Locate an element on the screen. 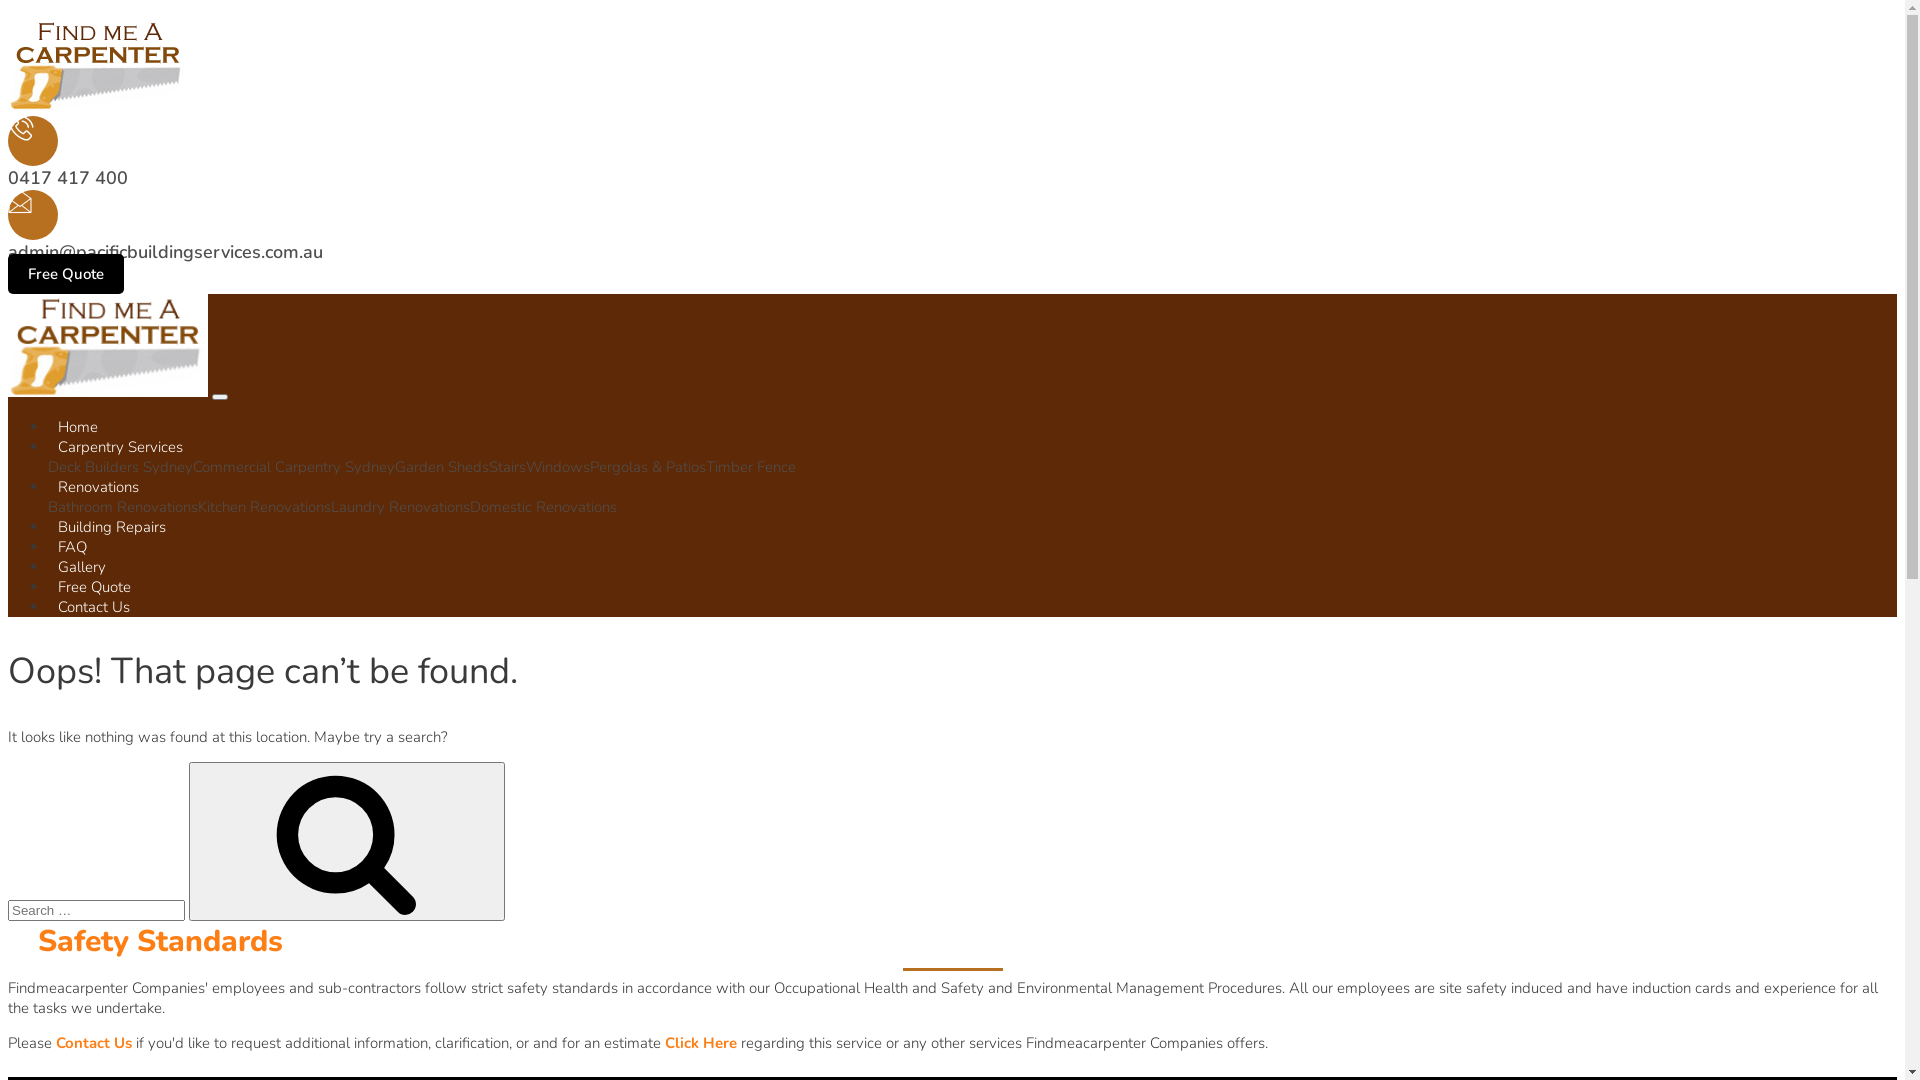 The width and height of the screenshot is (1920, 1080). Home is located at coordinates (78, 427).